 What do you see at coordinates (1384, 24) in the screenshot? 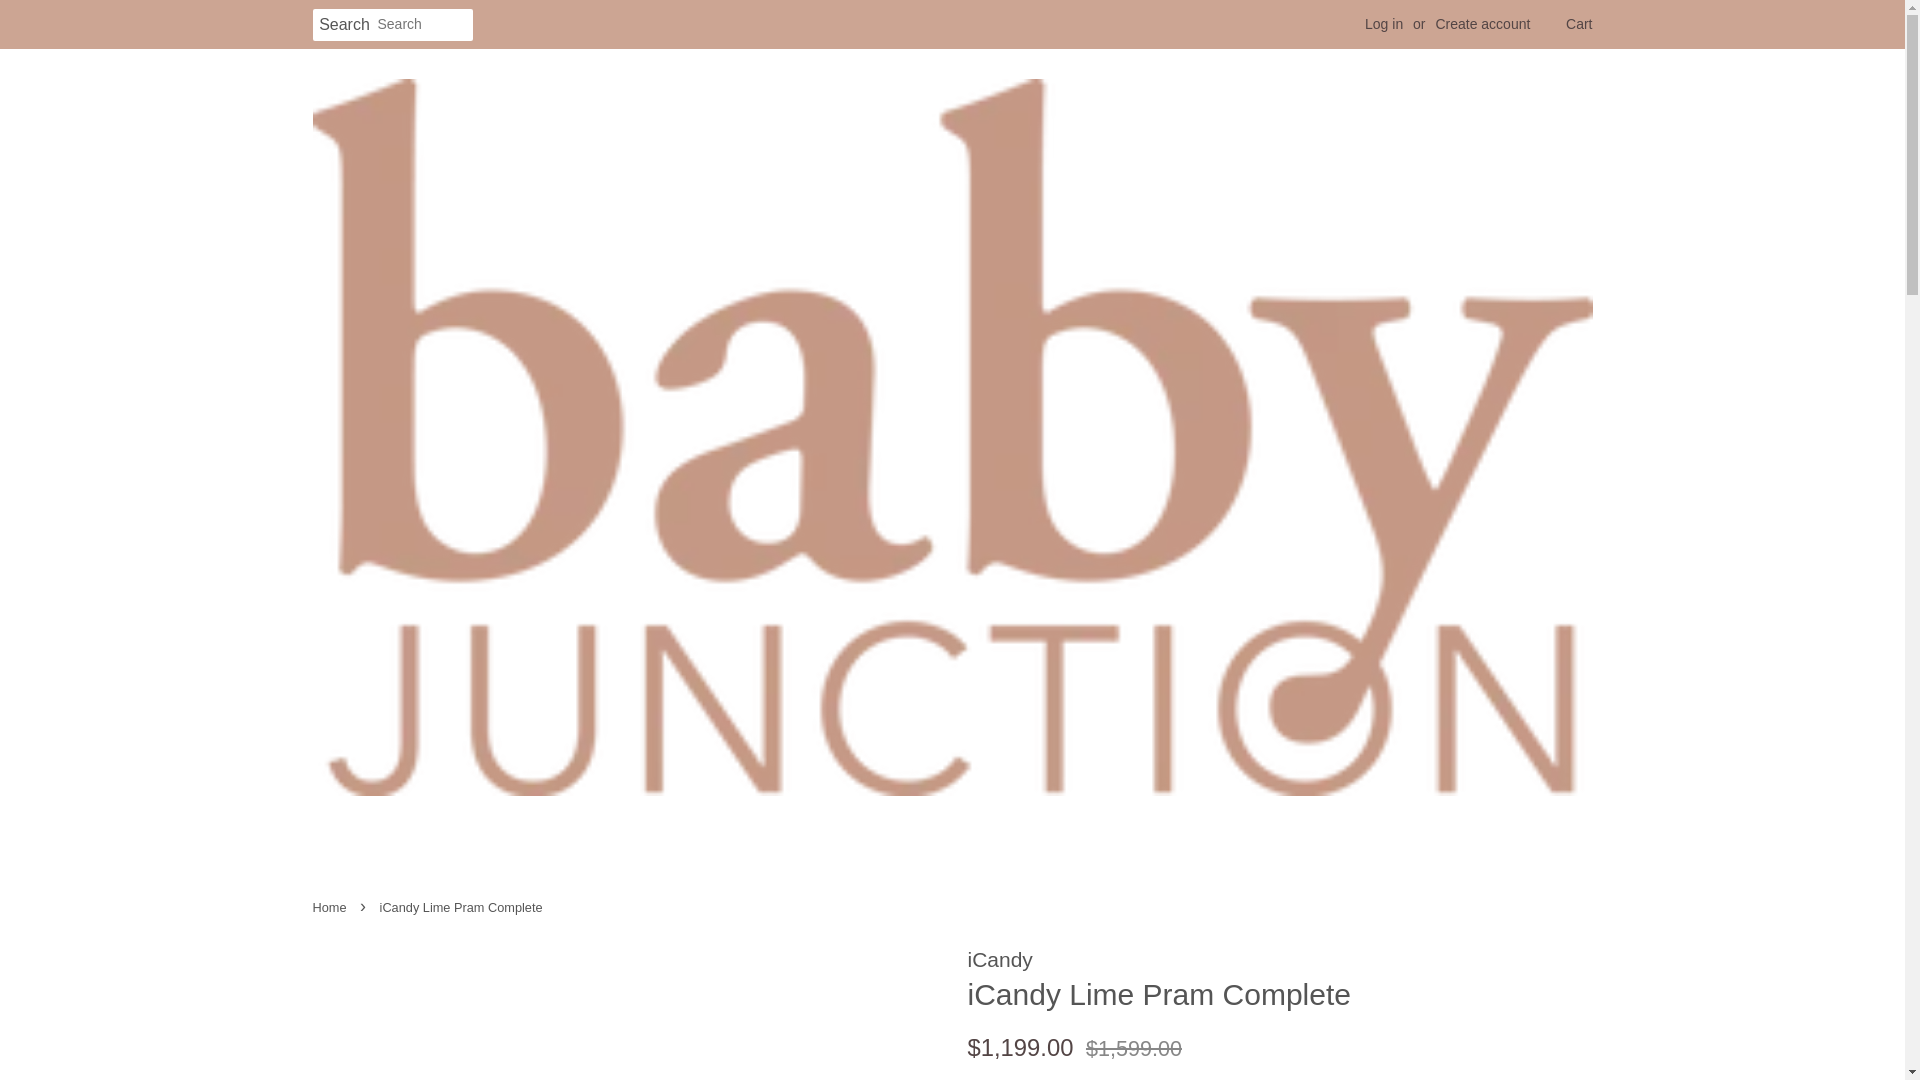
I see `Log in` at bounding box center [1384, 24].